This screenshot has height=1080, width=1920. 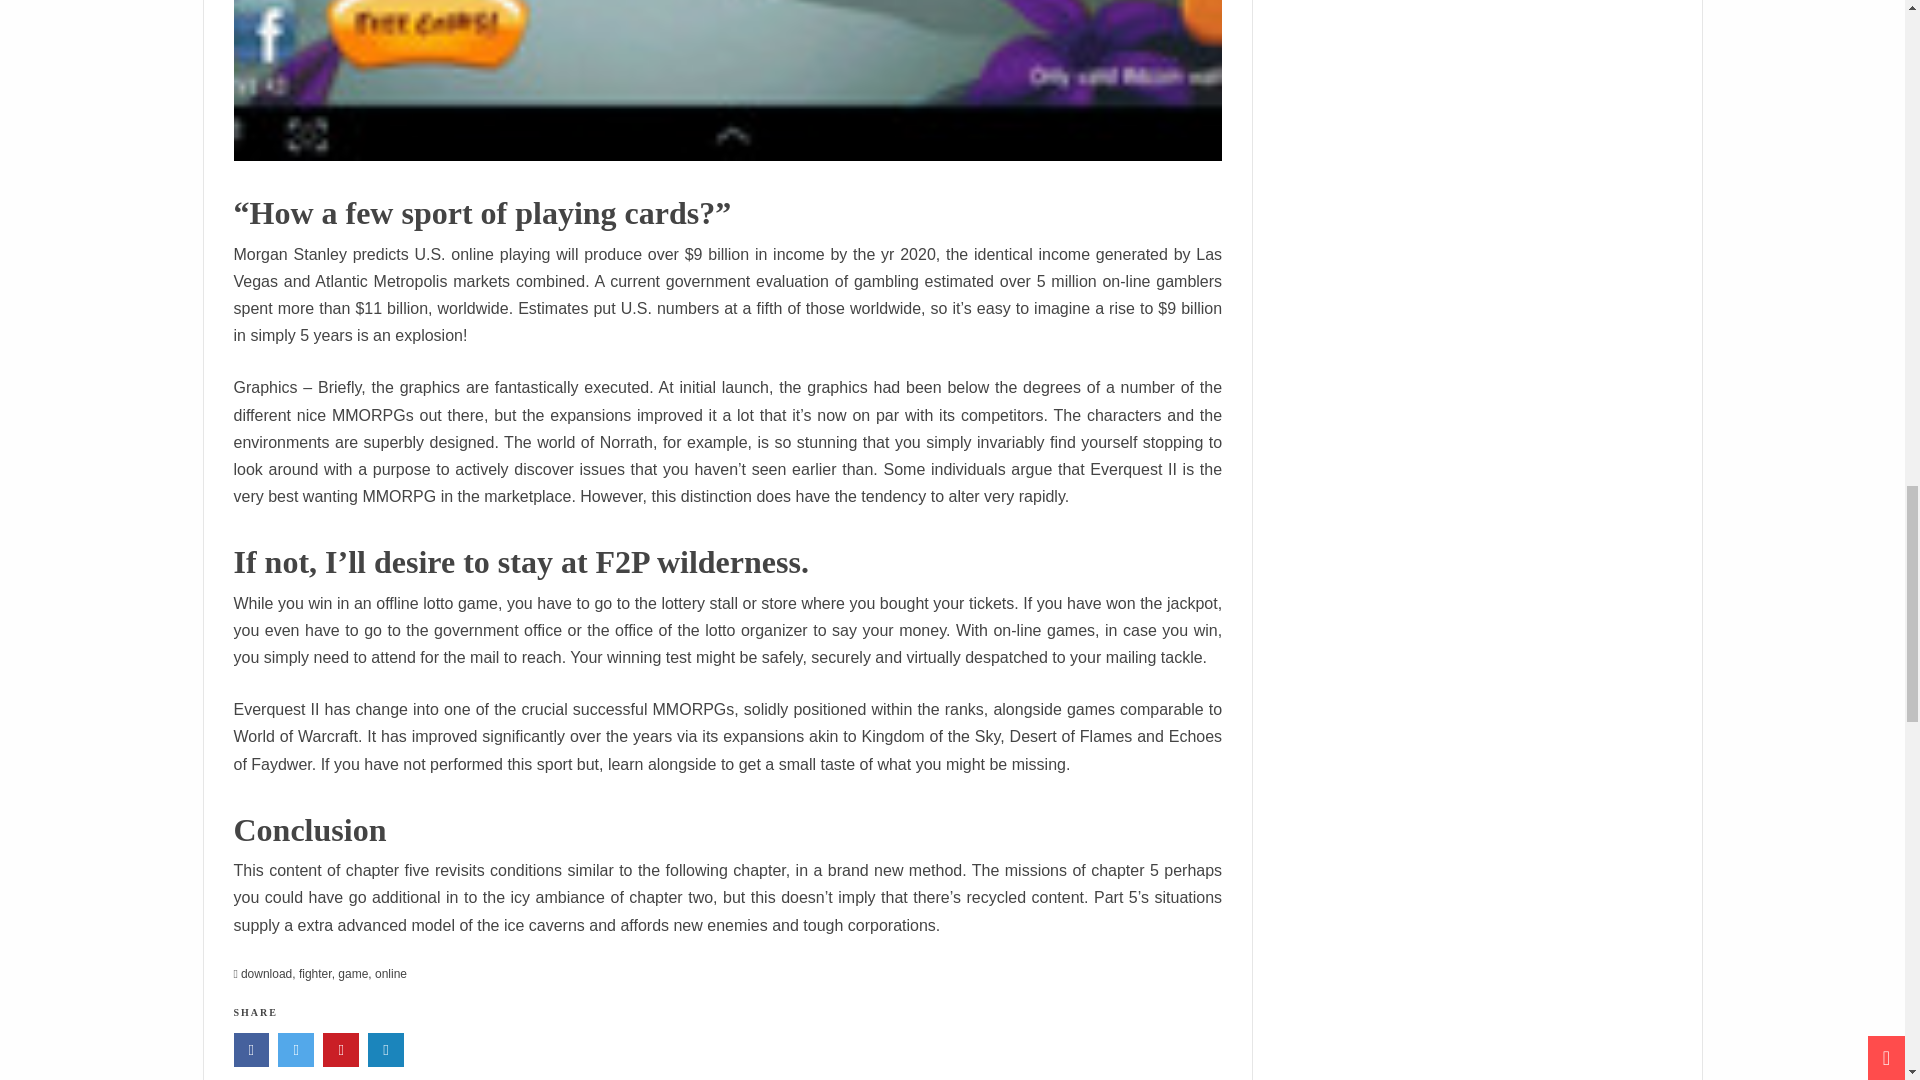 I want to click on fighter, so click(x=316, y=973).